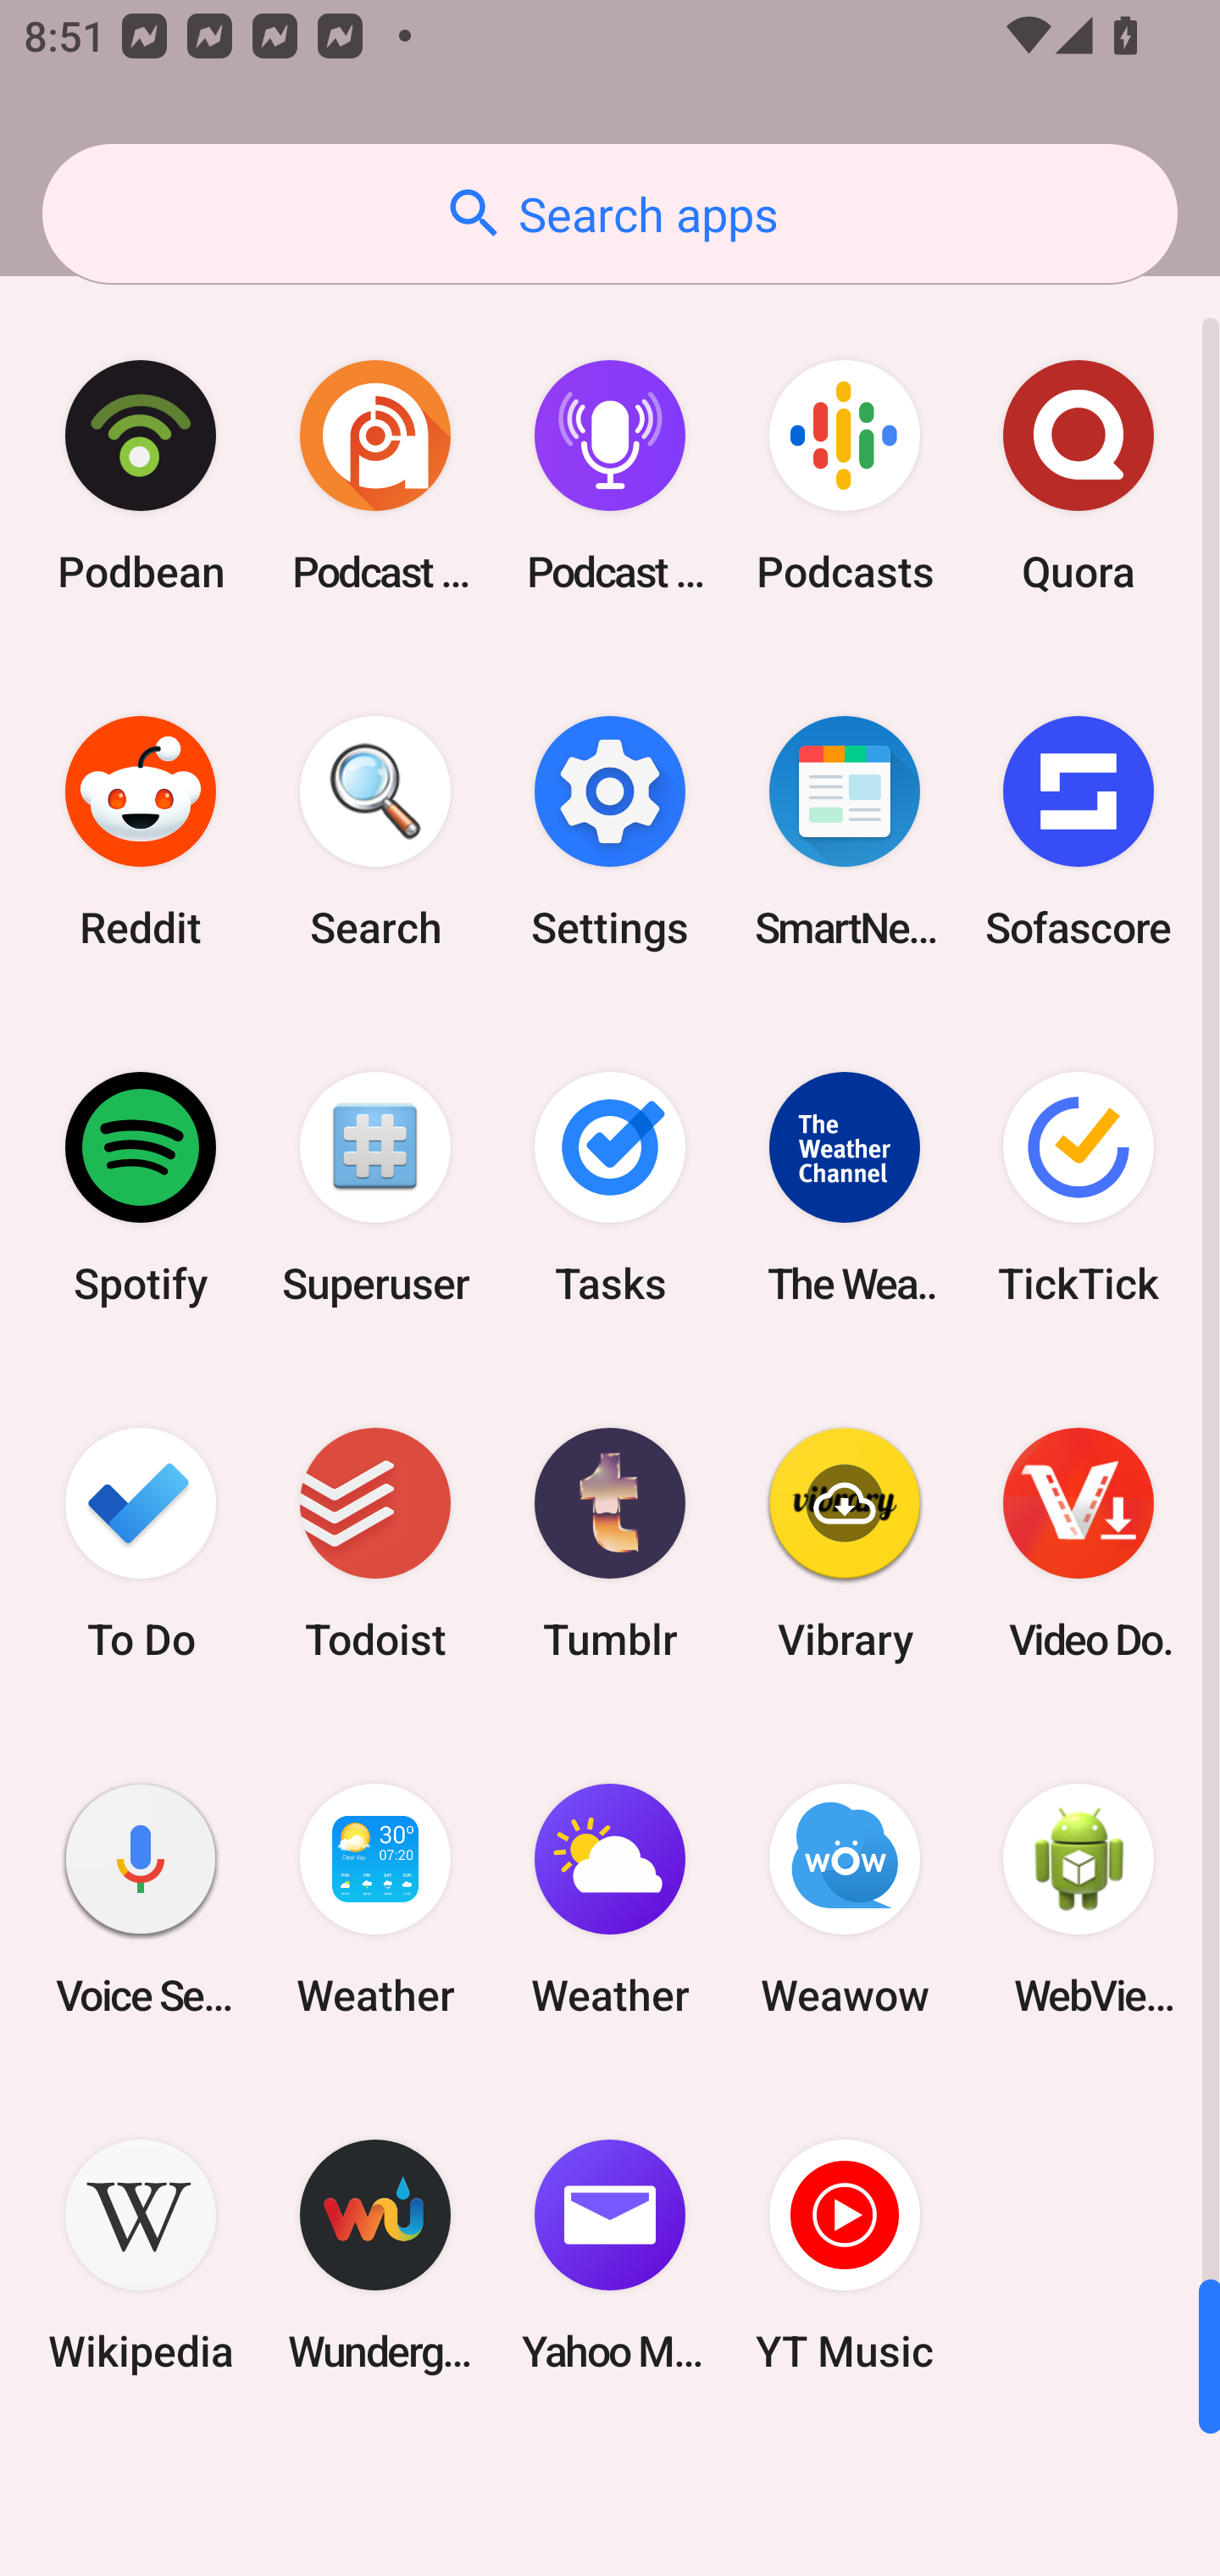  What do you see at coordinates (141, 2256) in the screenshot?
I see `Wikipedia` at bounding box center [141, 2256].